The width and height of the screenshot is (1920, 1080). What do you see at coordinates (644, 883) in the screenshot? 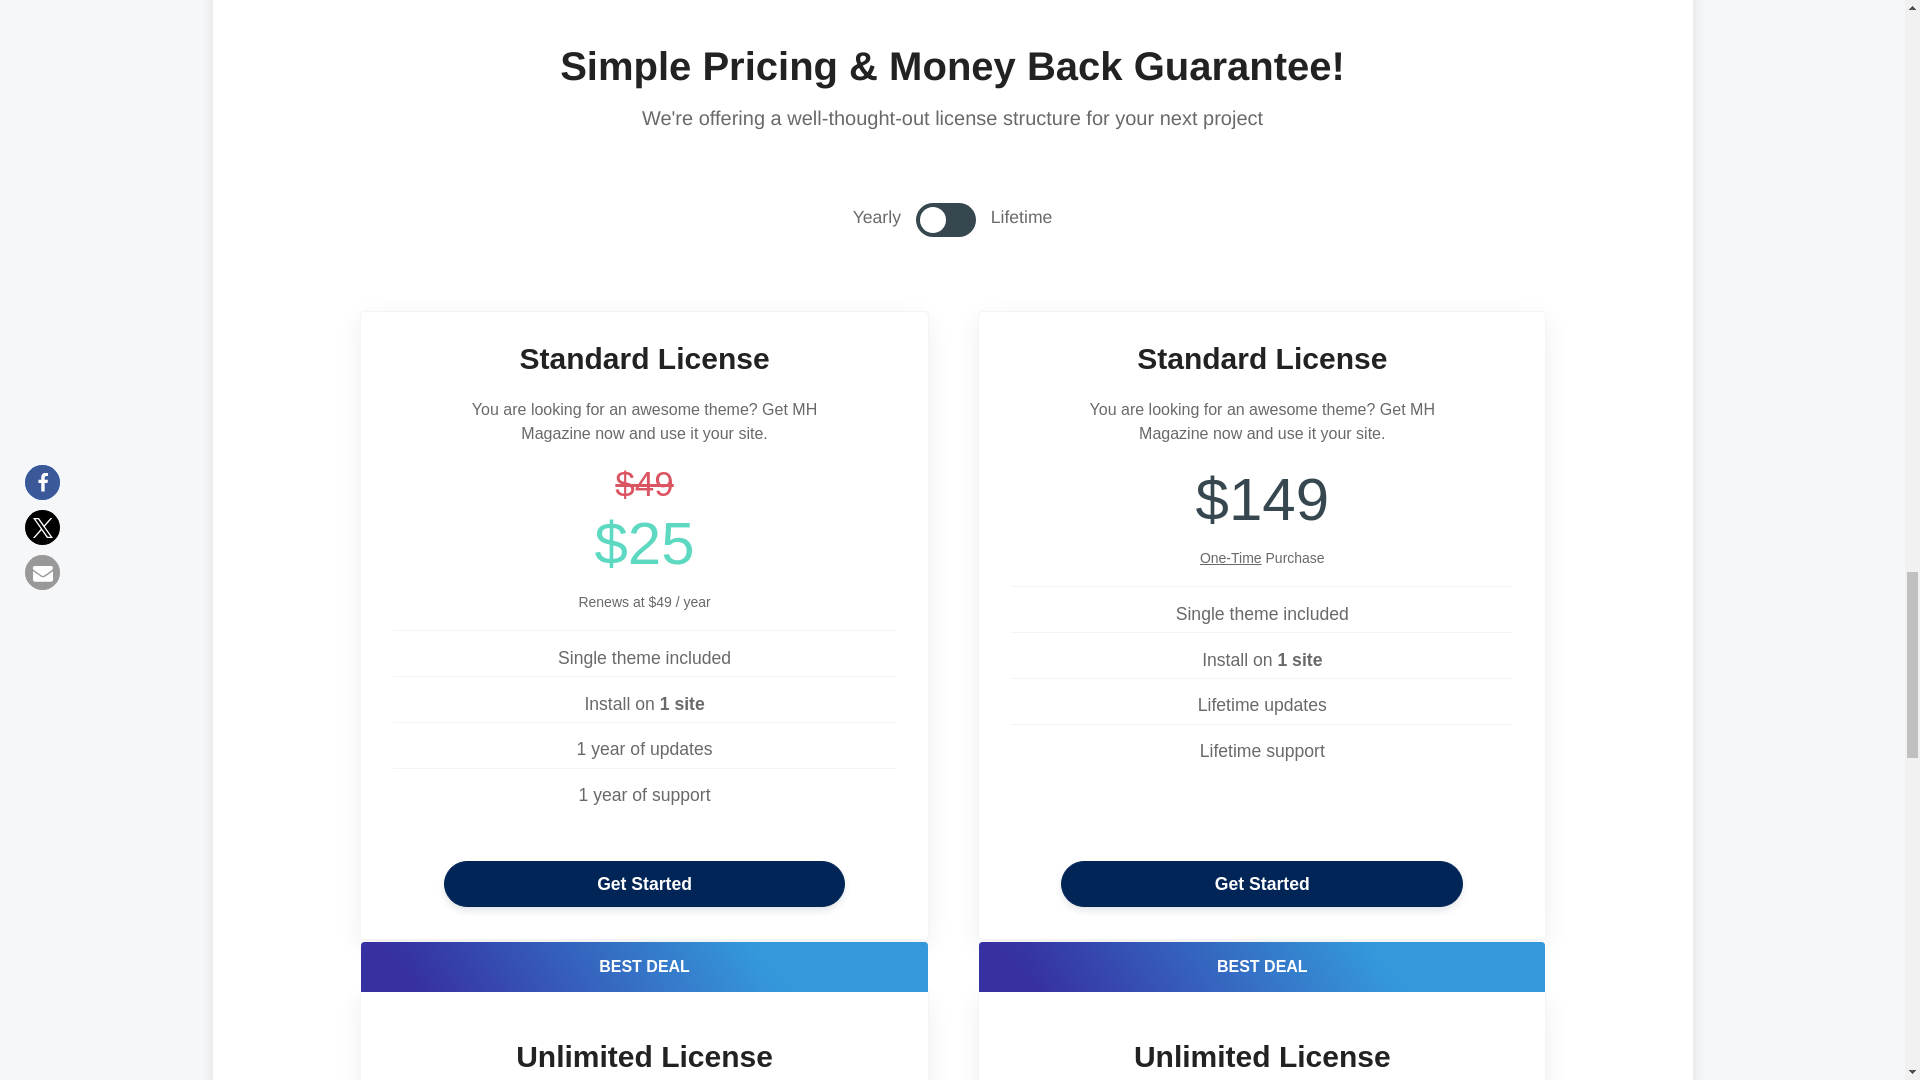
I see `Get Started` at bounding box center [644, 883].